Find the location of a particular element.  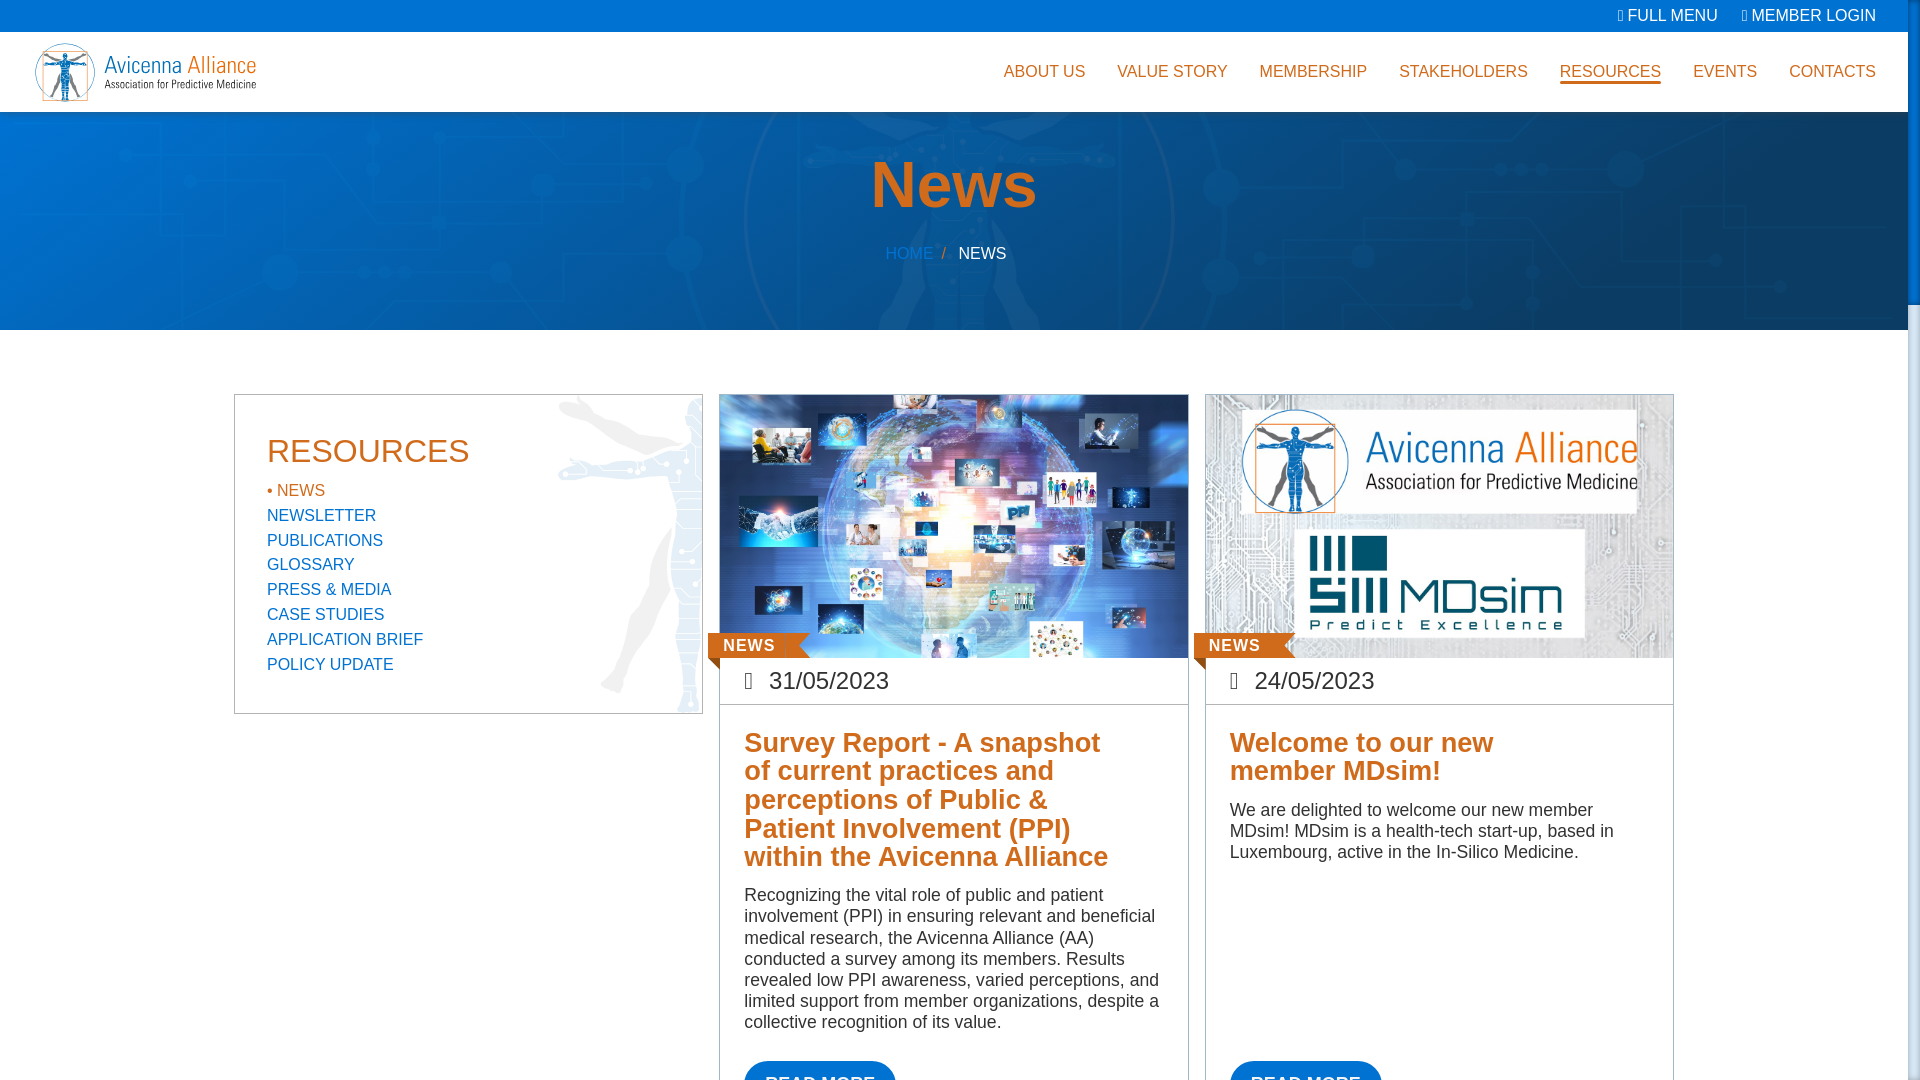

Welcome to our new member MDsim! is located at coordinates (1306, 1070).